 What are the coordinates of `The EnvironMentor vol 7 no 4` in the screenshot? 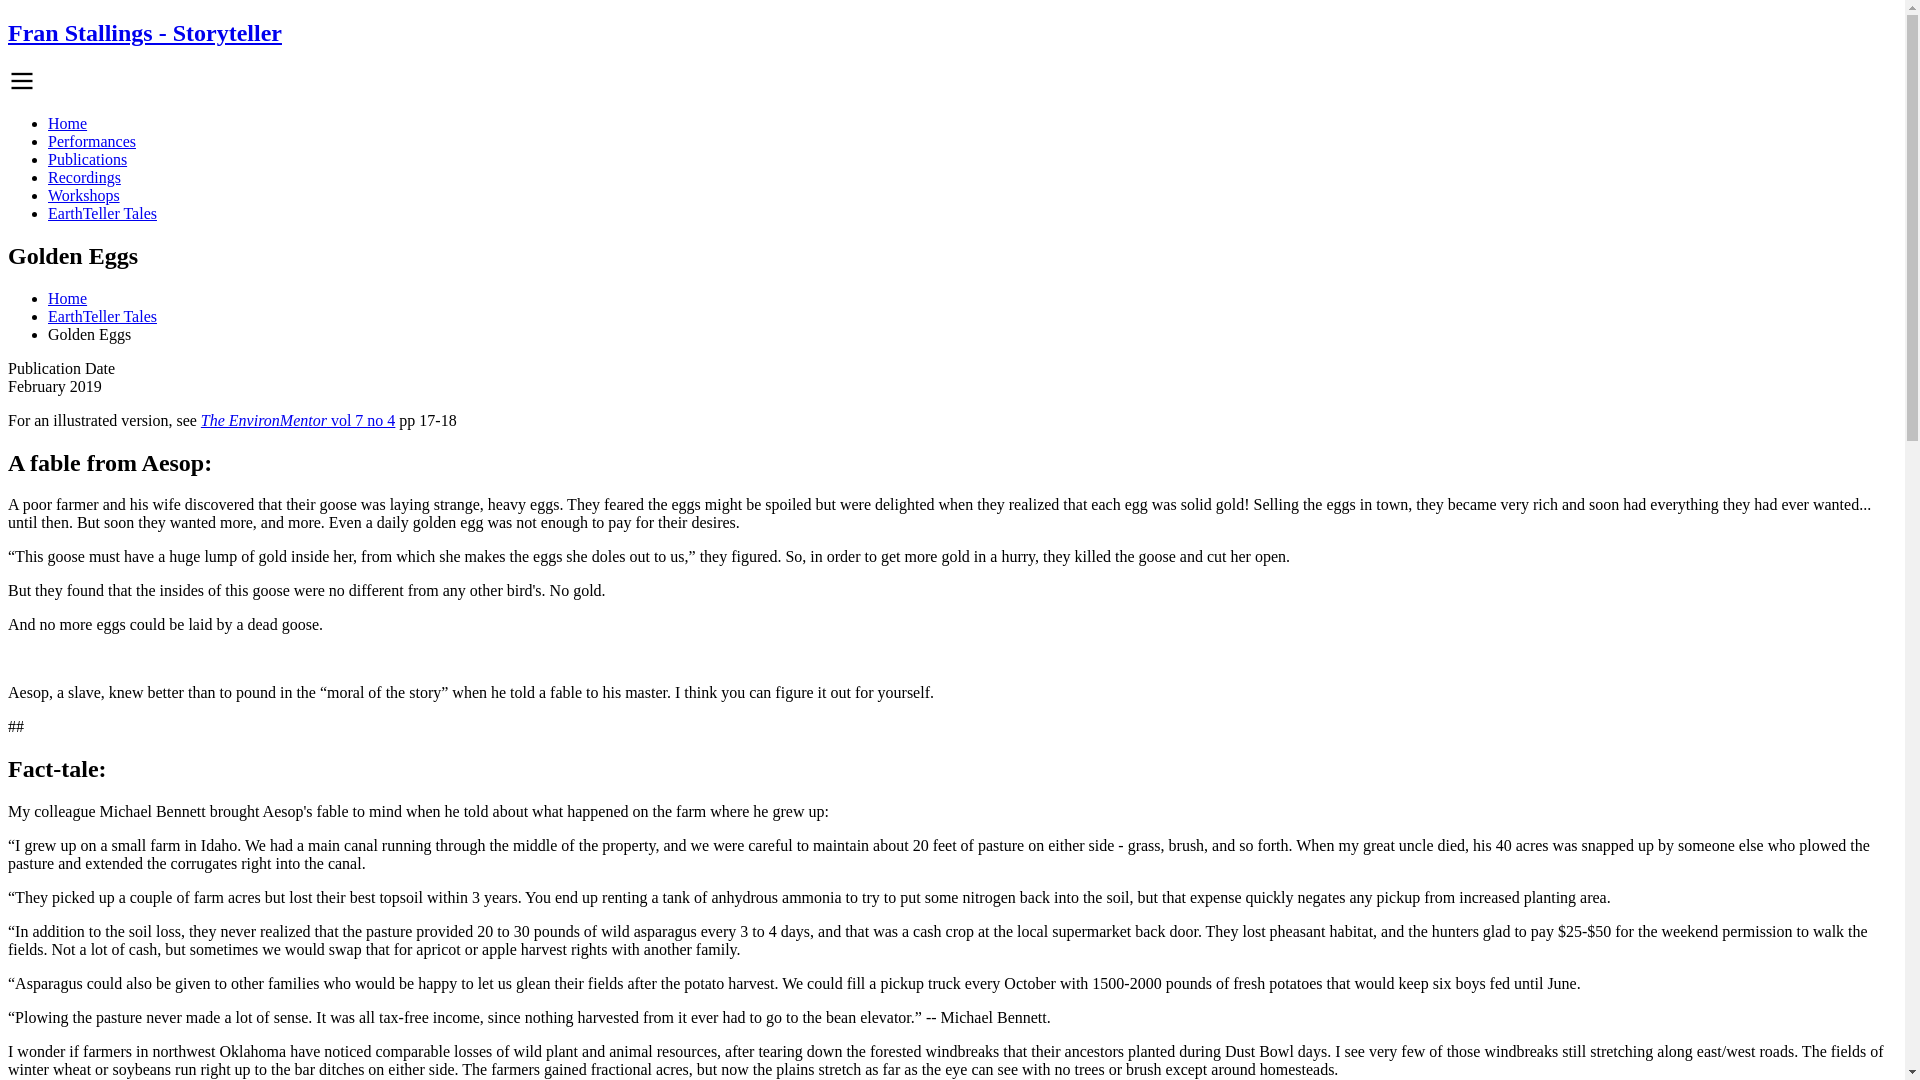 It's located at (298, 420).